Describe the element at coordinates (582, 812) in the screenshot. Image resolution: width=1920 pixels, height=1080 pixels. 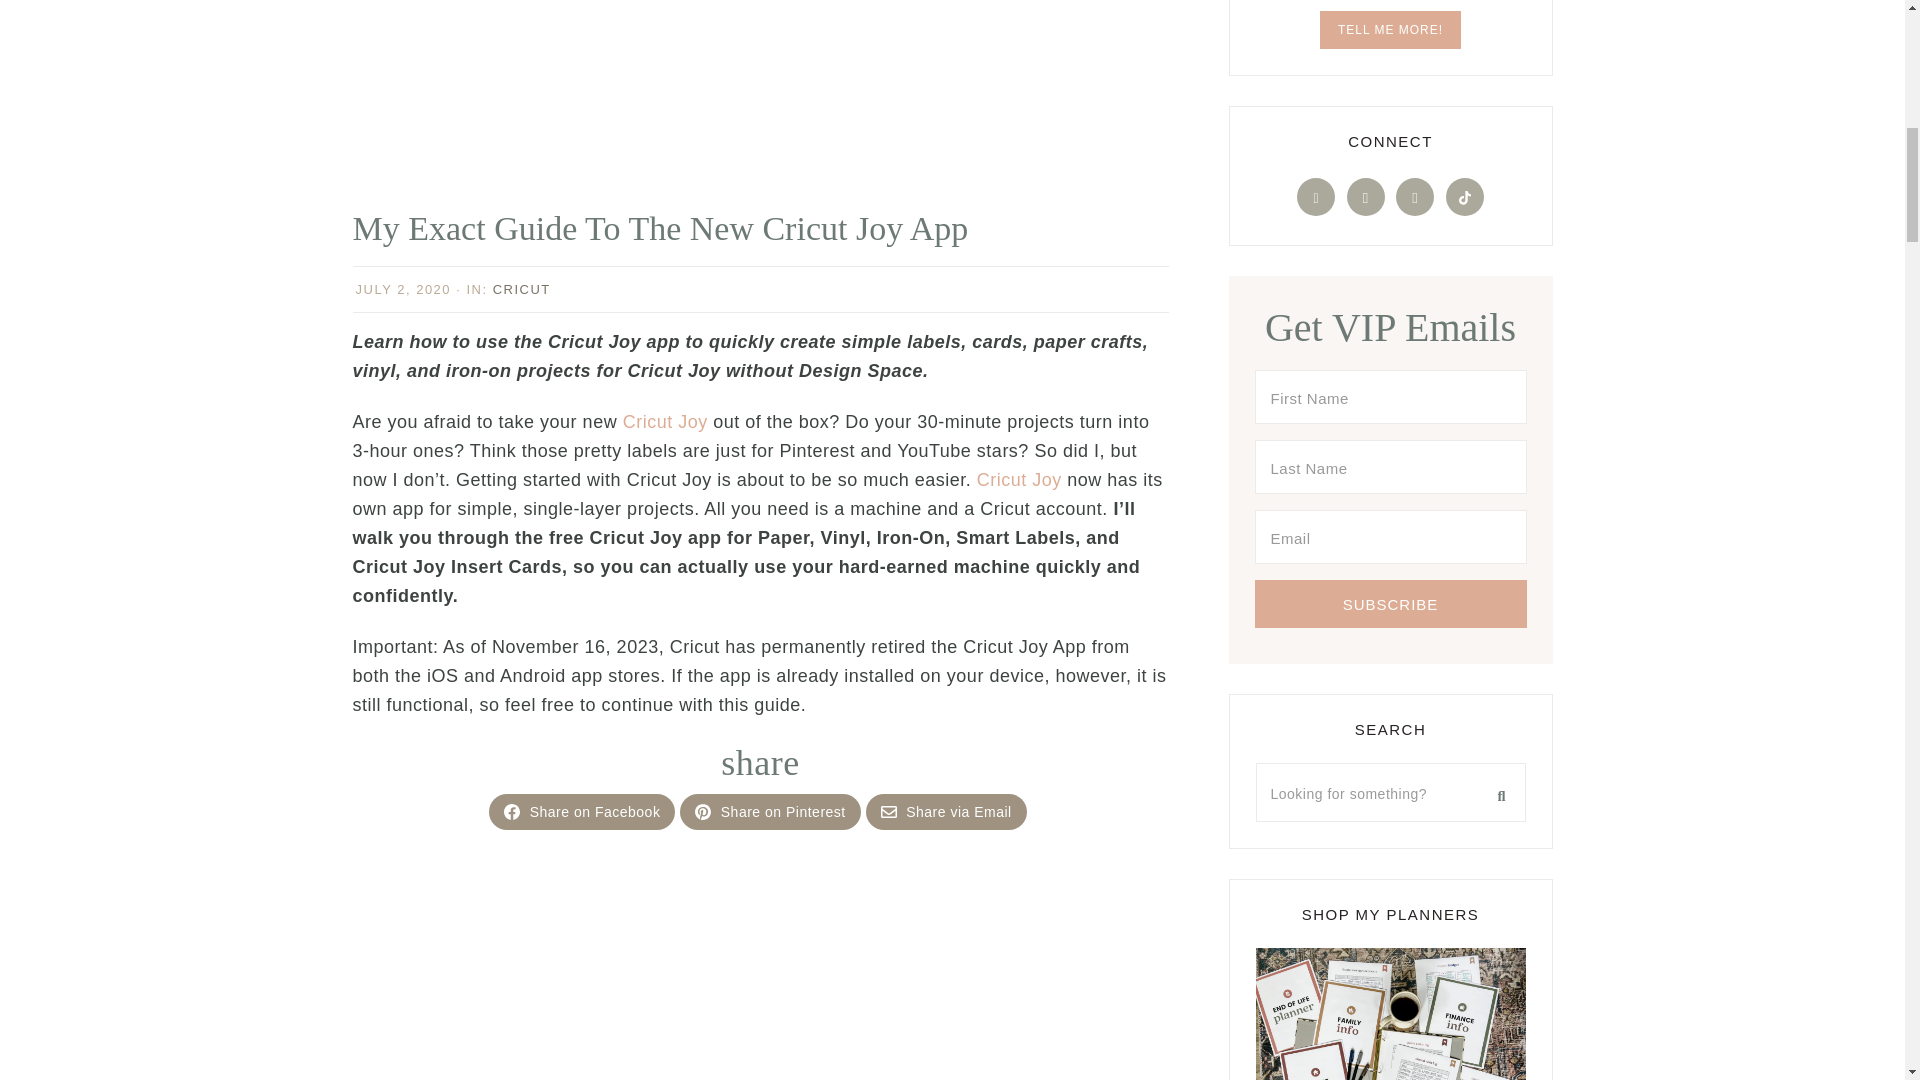
I see `Share on Facebook Share on Facebook` at that location.